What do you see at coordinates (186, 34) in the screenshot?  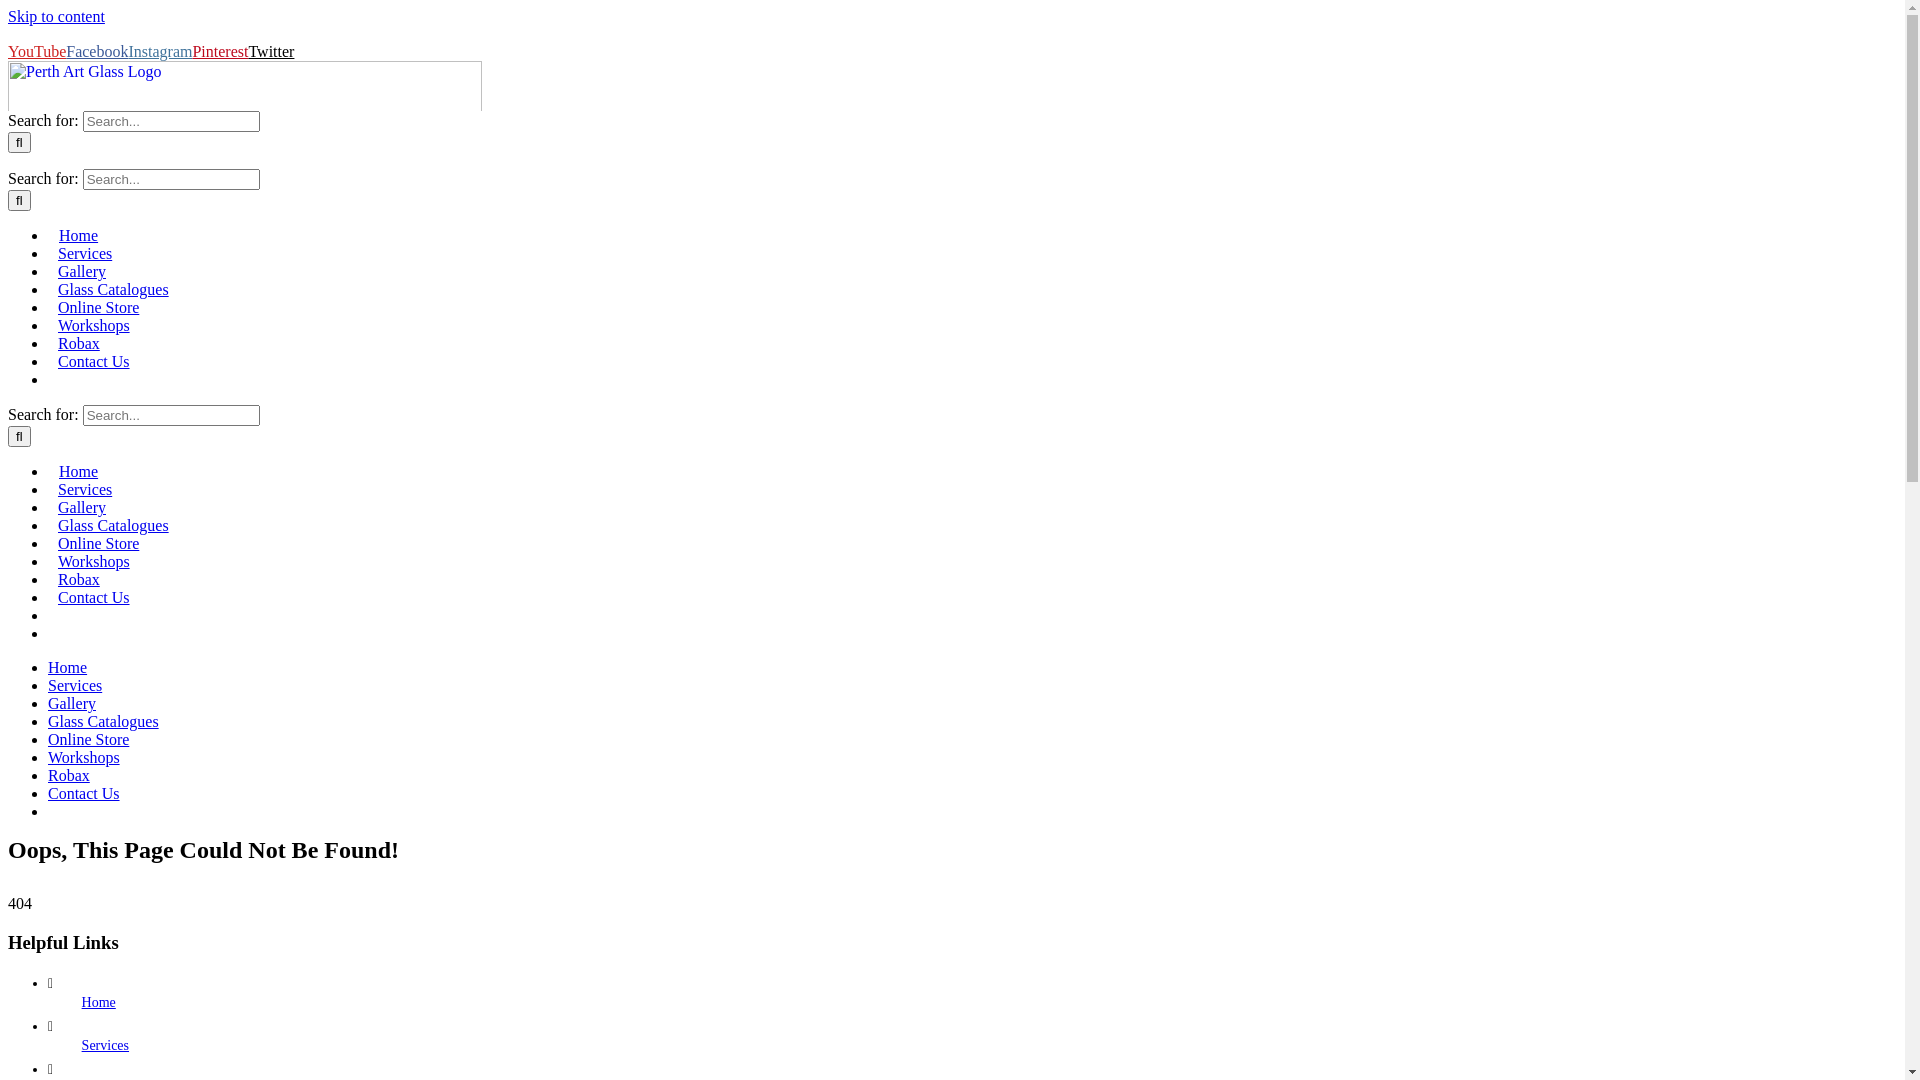 I see `sales@perthartglass.com.au` at bounding box center [186, 34].